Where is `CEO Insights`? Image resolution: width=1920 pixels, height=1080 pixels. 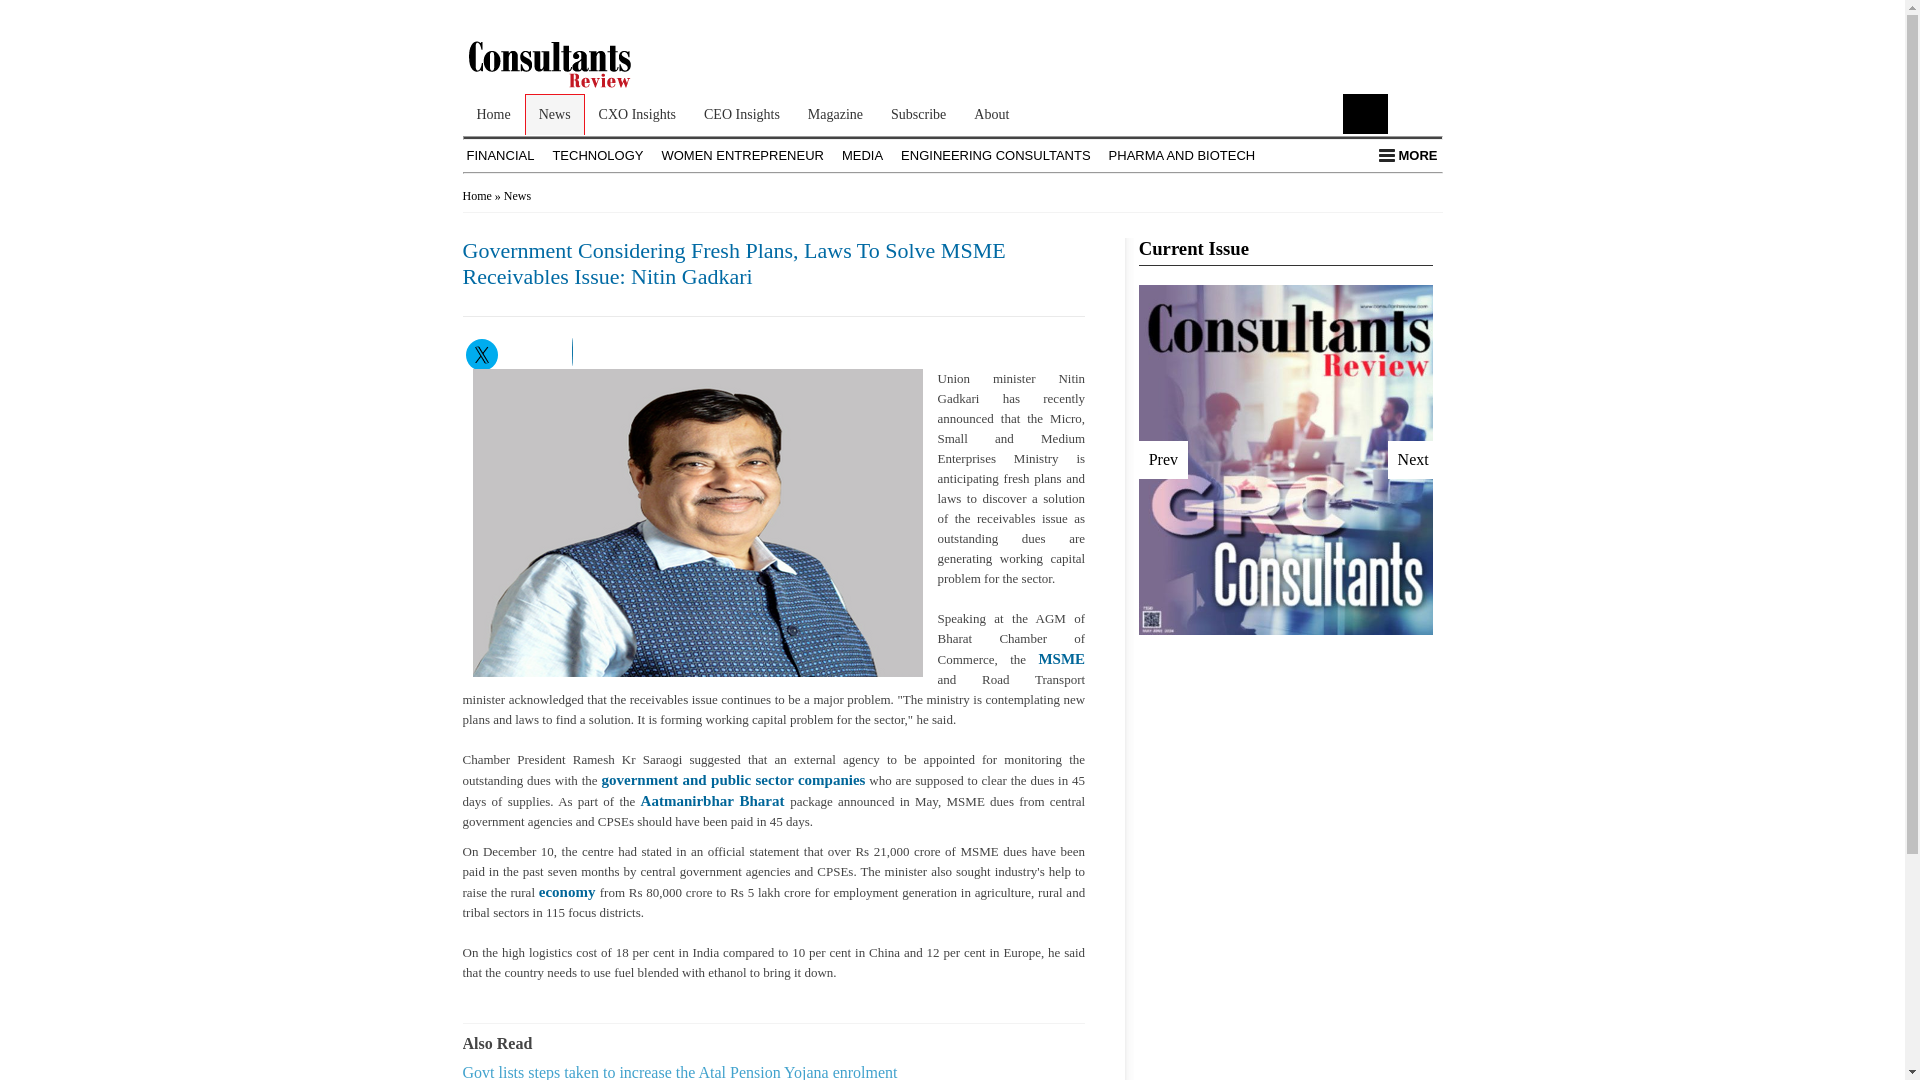
CEO Insights is located at coordinates (742, 114).